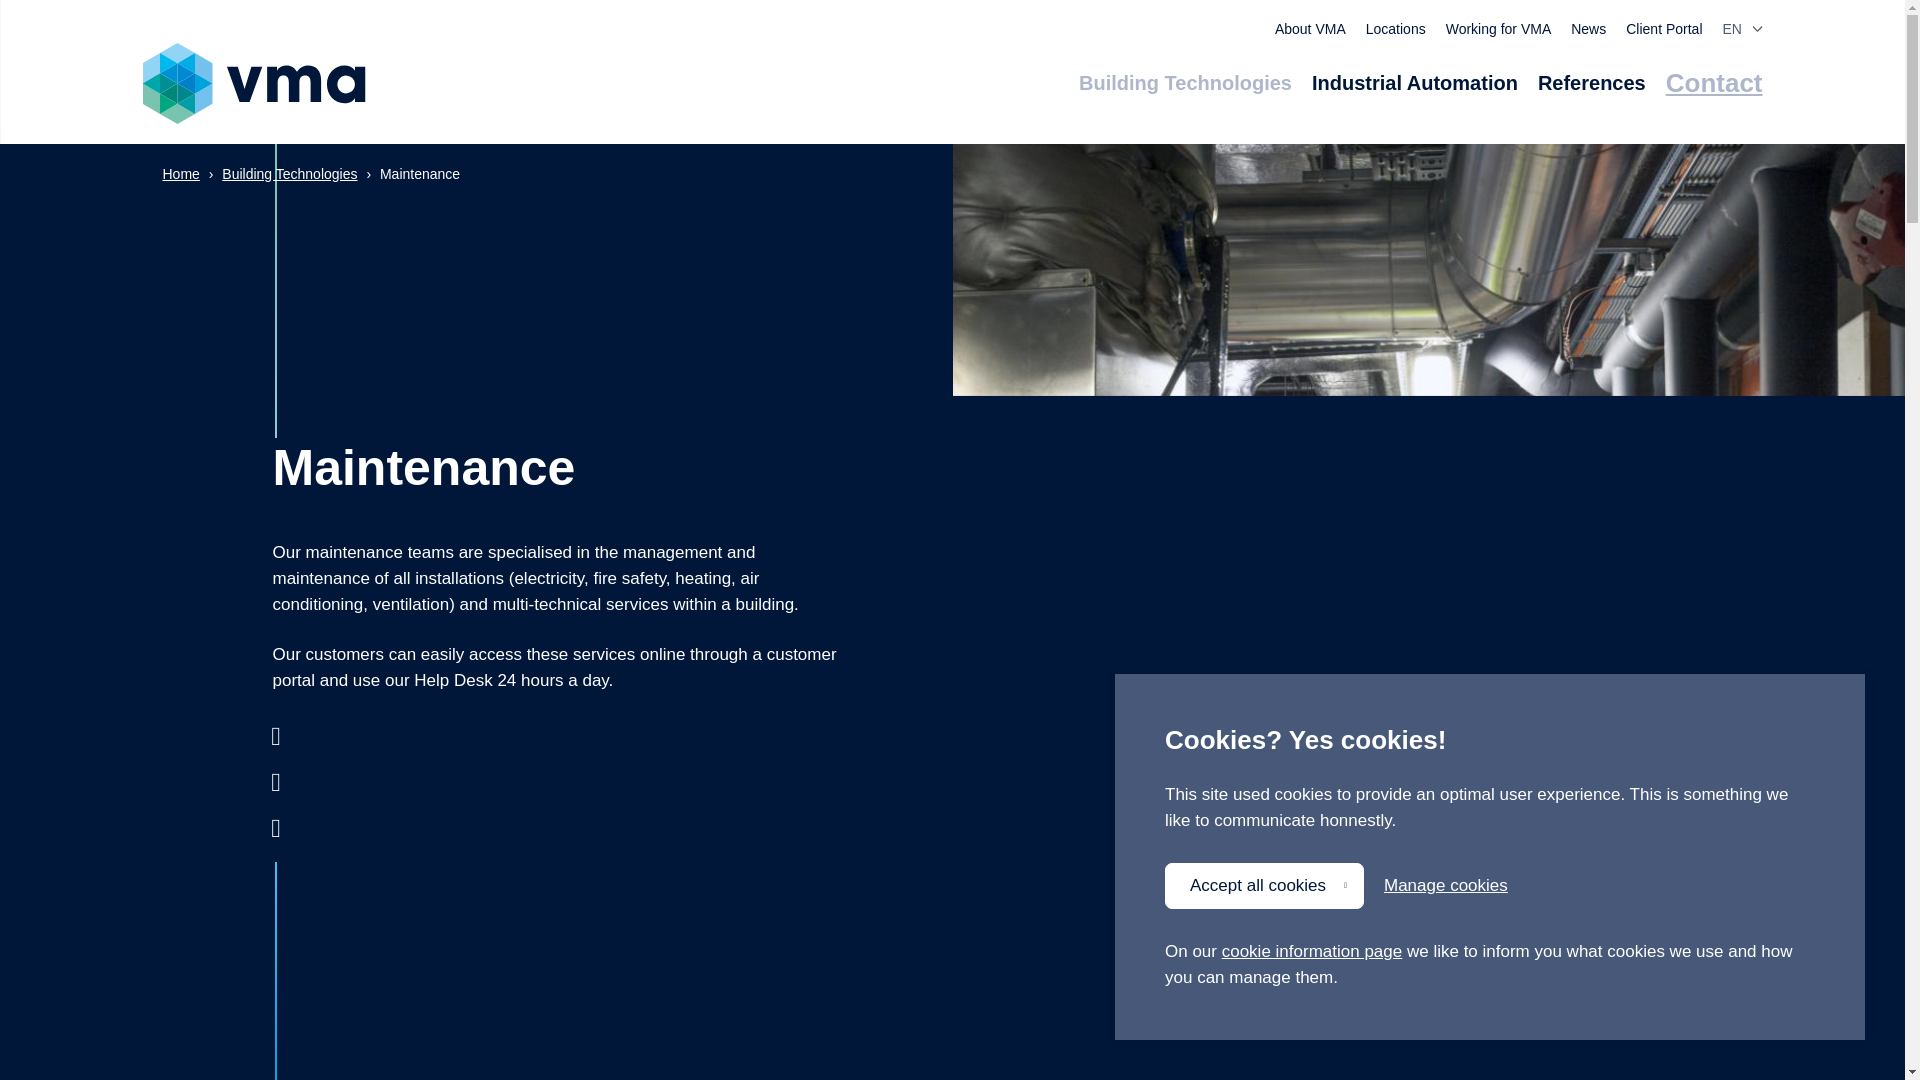 The width and height of the screenshot is (1920, 1080). Describe the element at coordinates (1498, 29) in the screenshot. I see `Working for VMA` at that location.